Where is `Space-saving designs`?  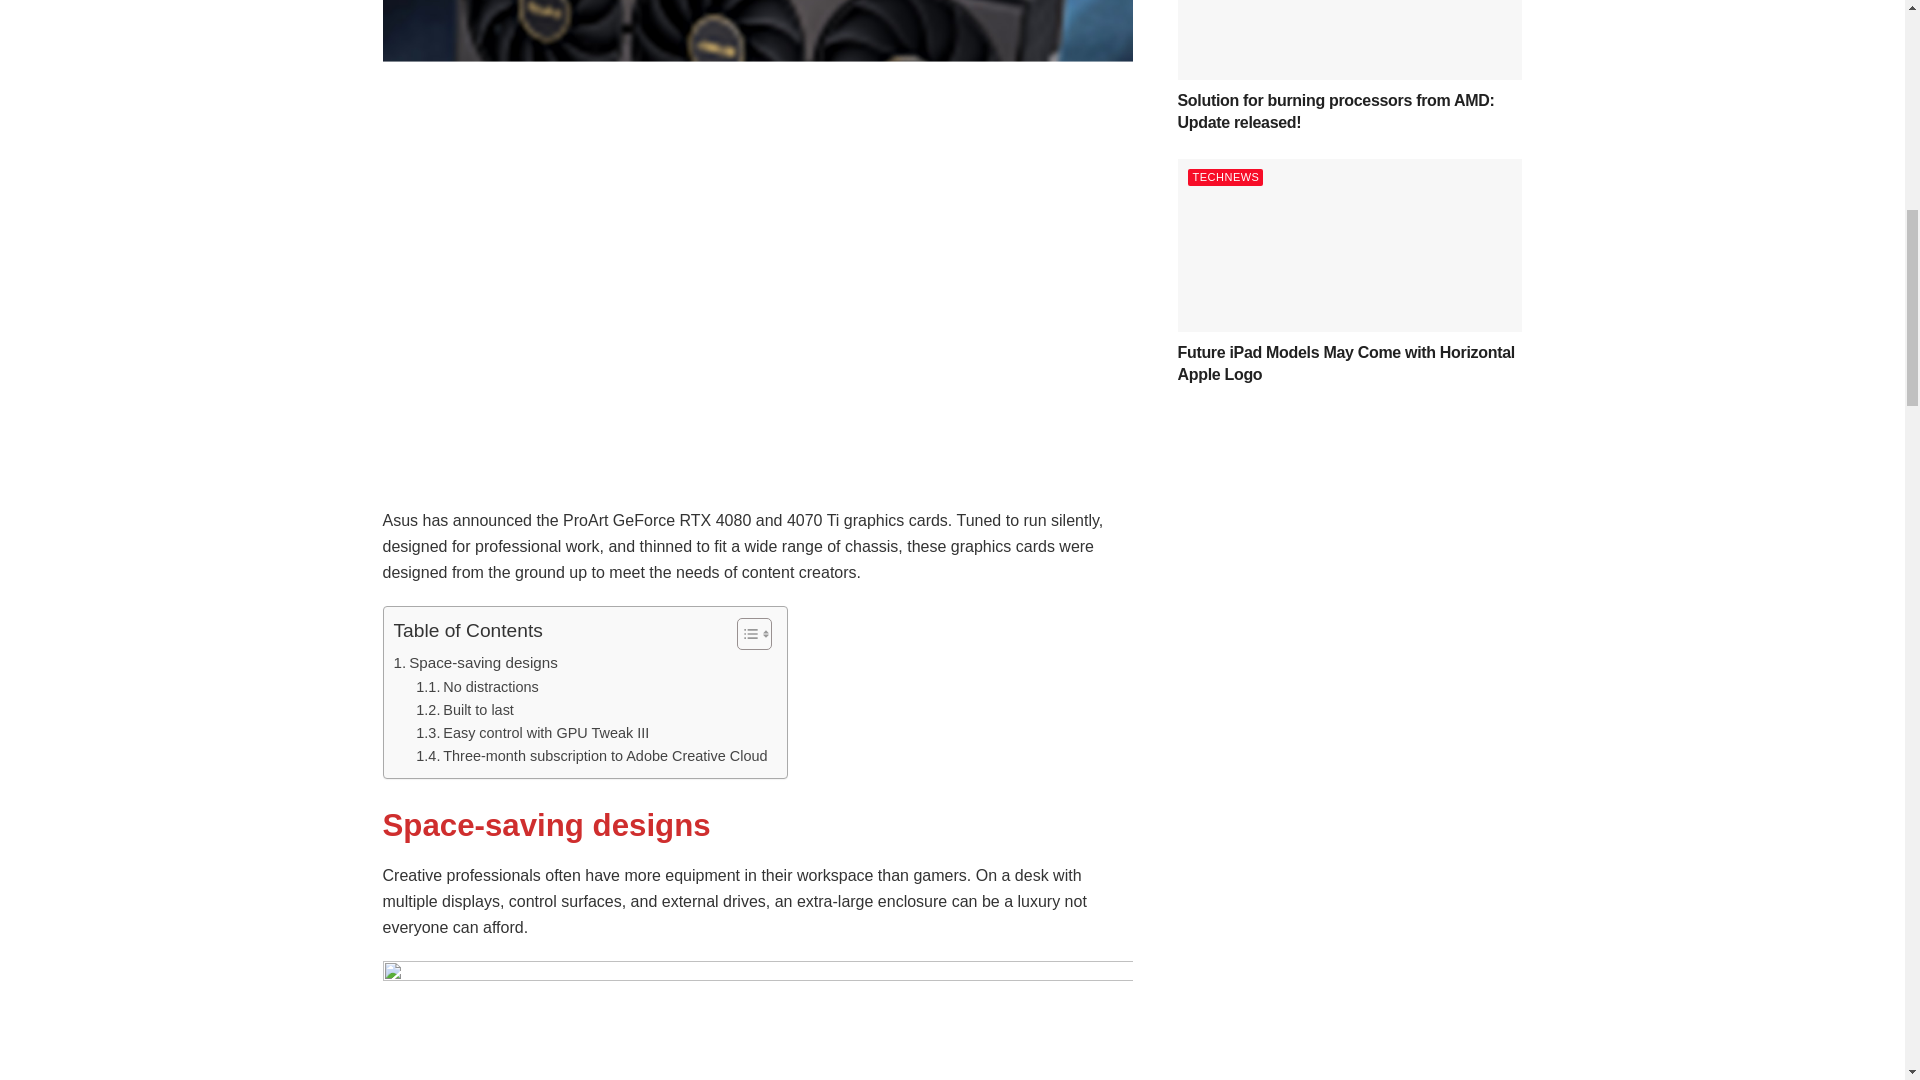 Space-saving designs is located at coordinates (476, 663).